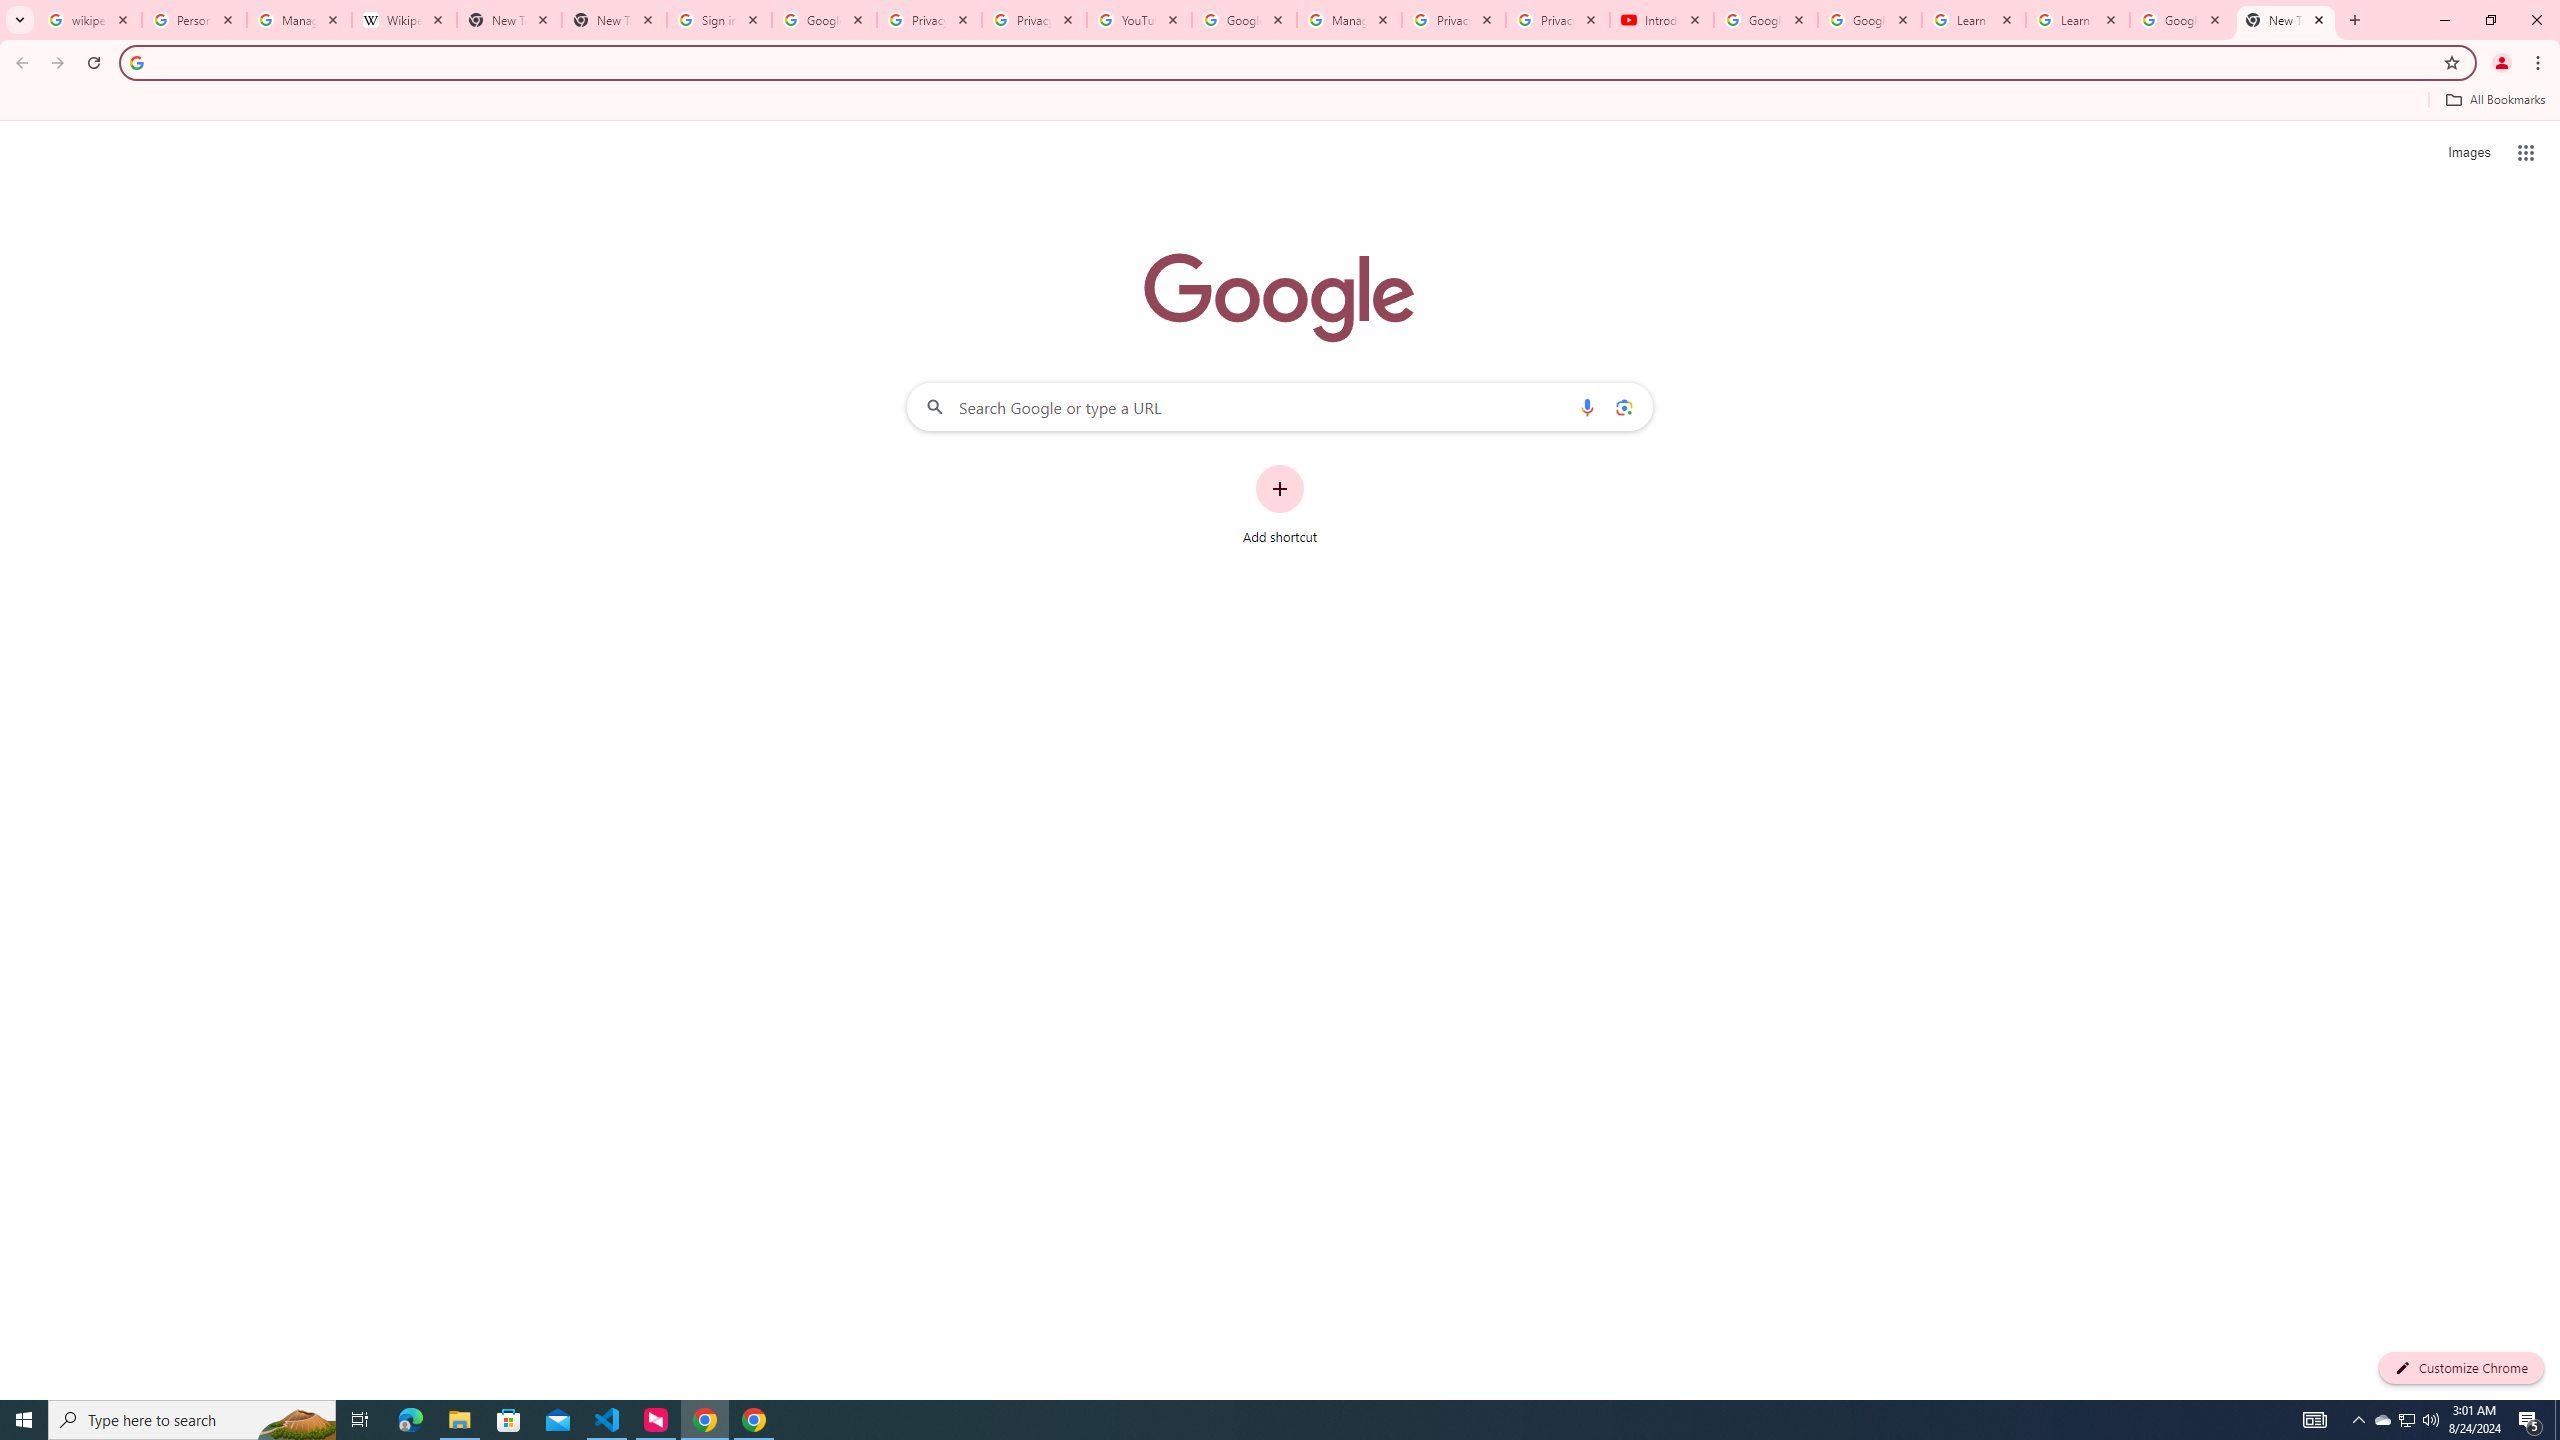 This screenshot has width=2560, height=1440. What do you see at coordinates (404, 20) in the screenshot?
I see `Wikipedia:Edit requests - Wikipedia` at bounding box center [404, 20].